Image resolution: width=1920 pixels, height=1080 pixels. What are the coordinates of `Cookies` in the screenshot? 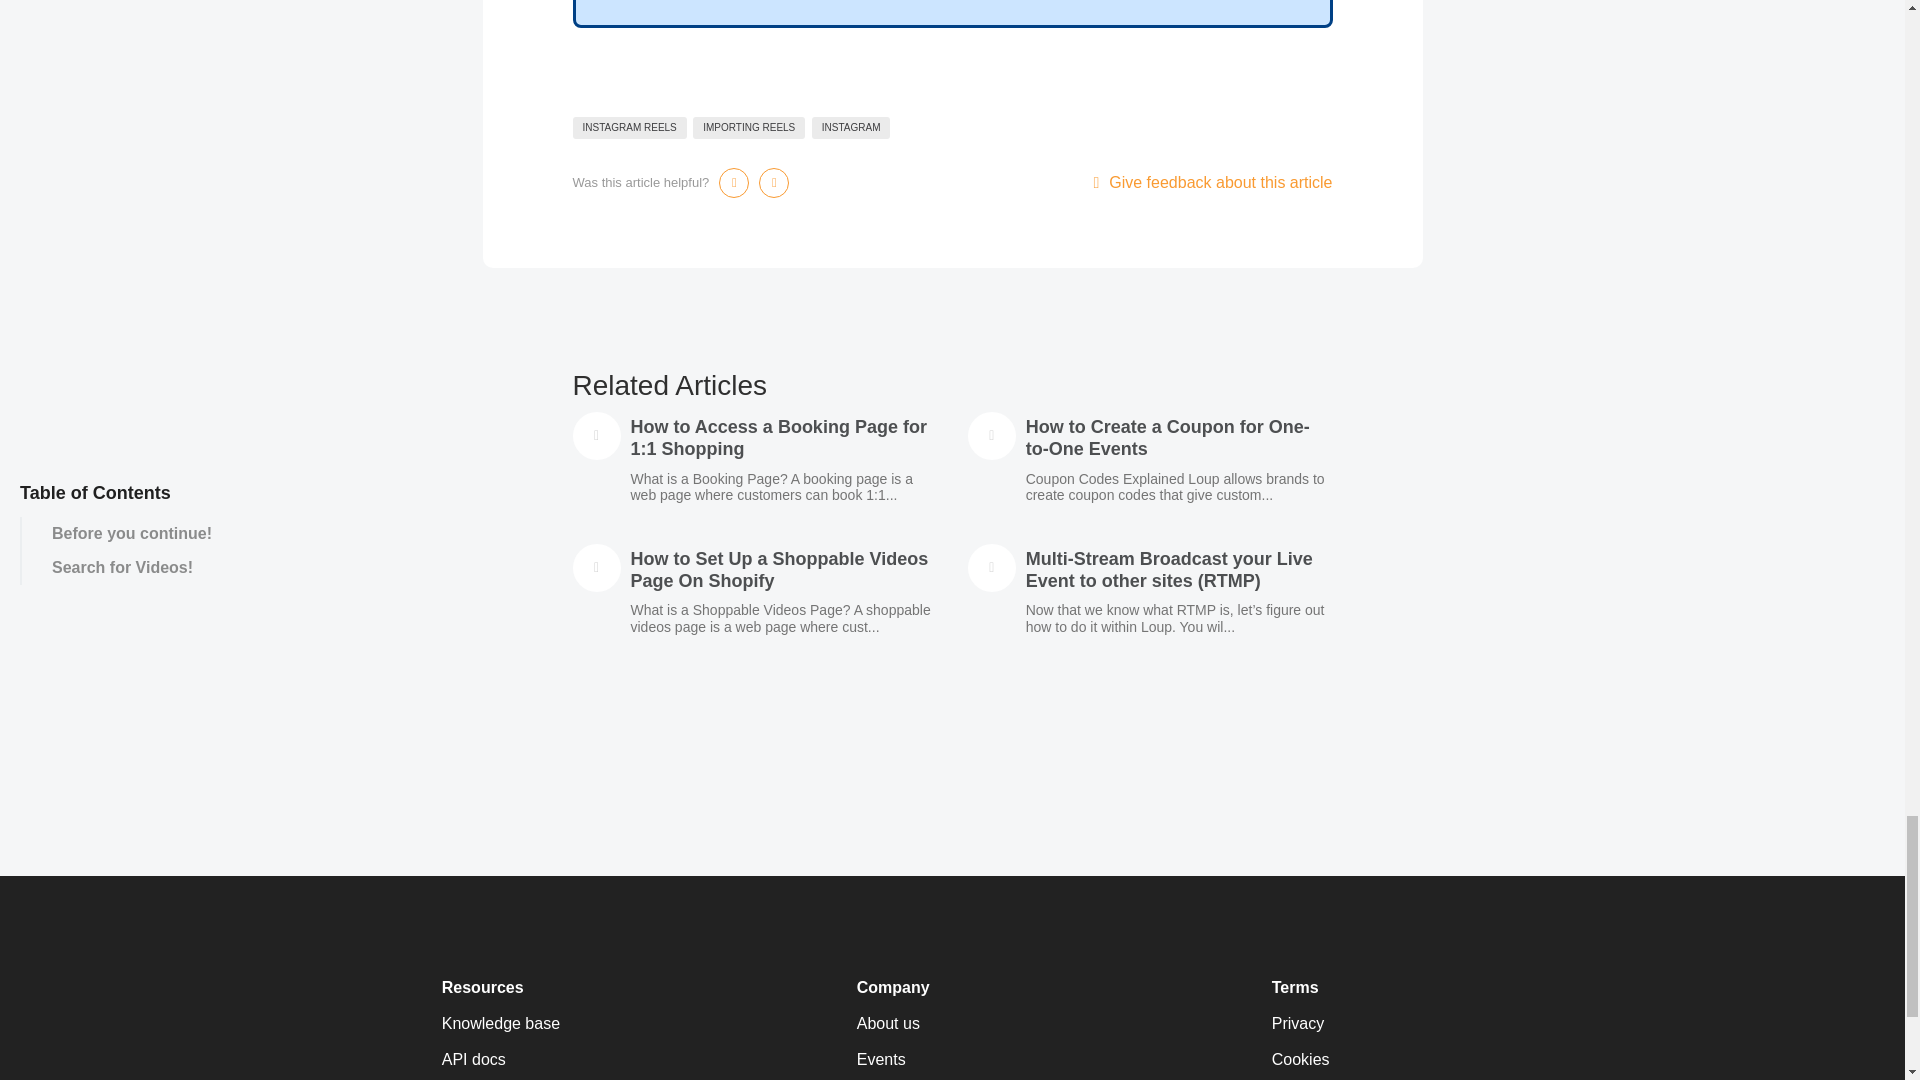 It's located at (1367, 1060).